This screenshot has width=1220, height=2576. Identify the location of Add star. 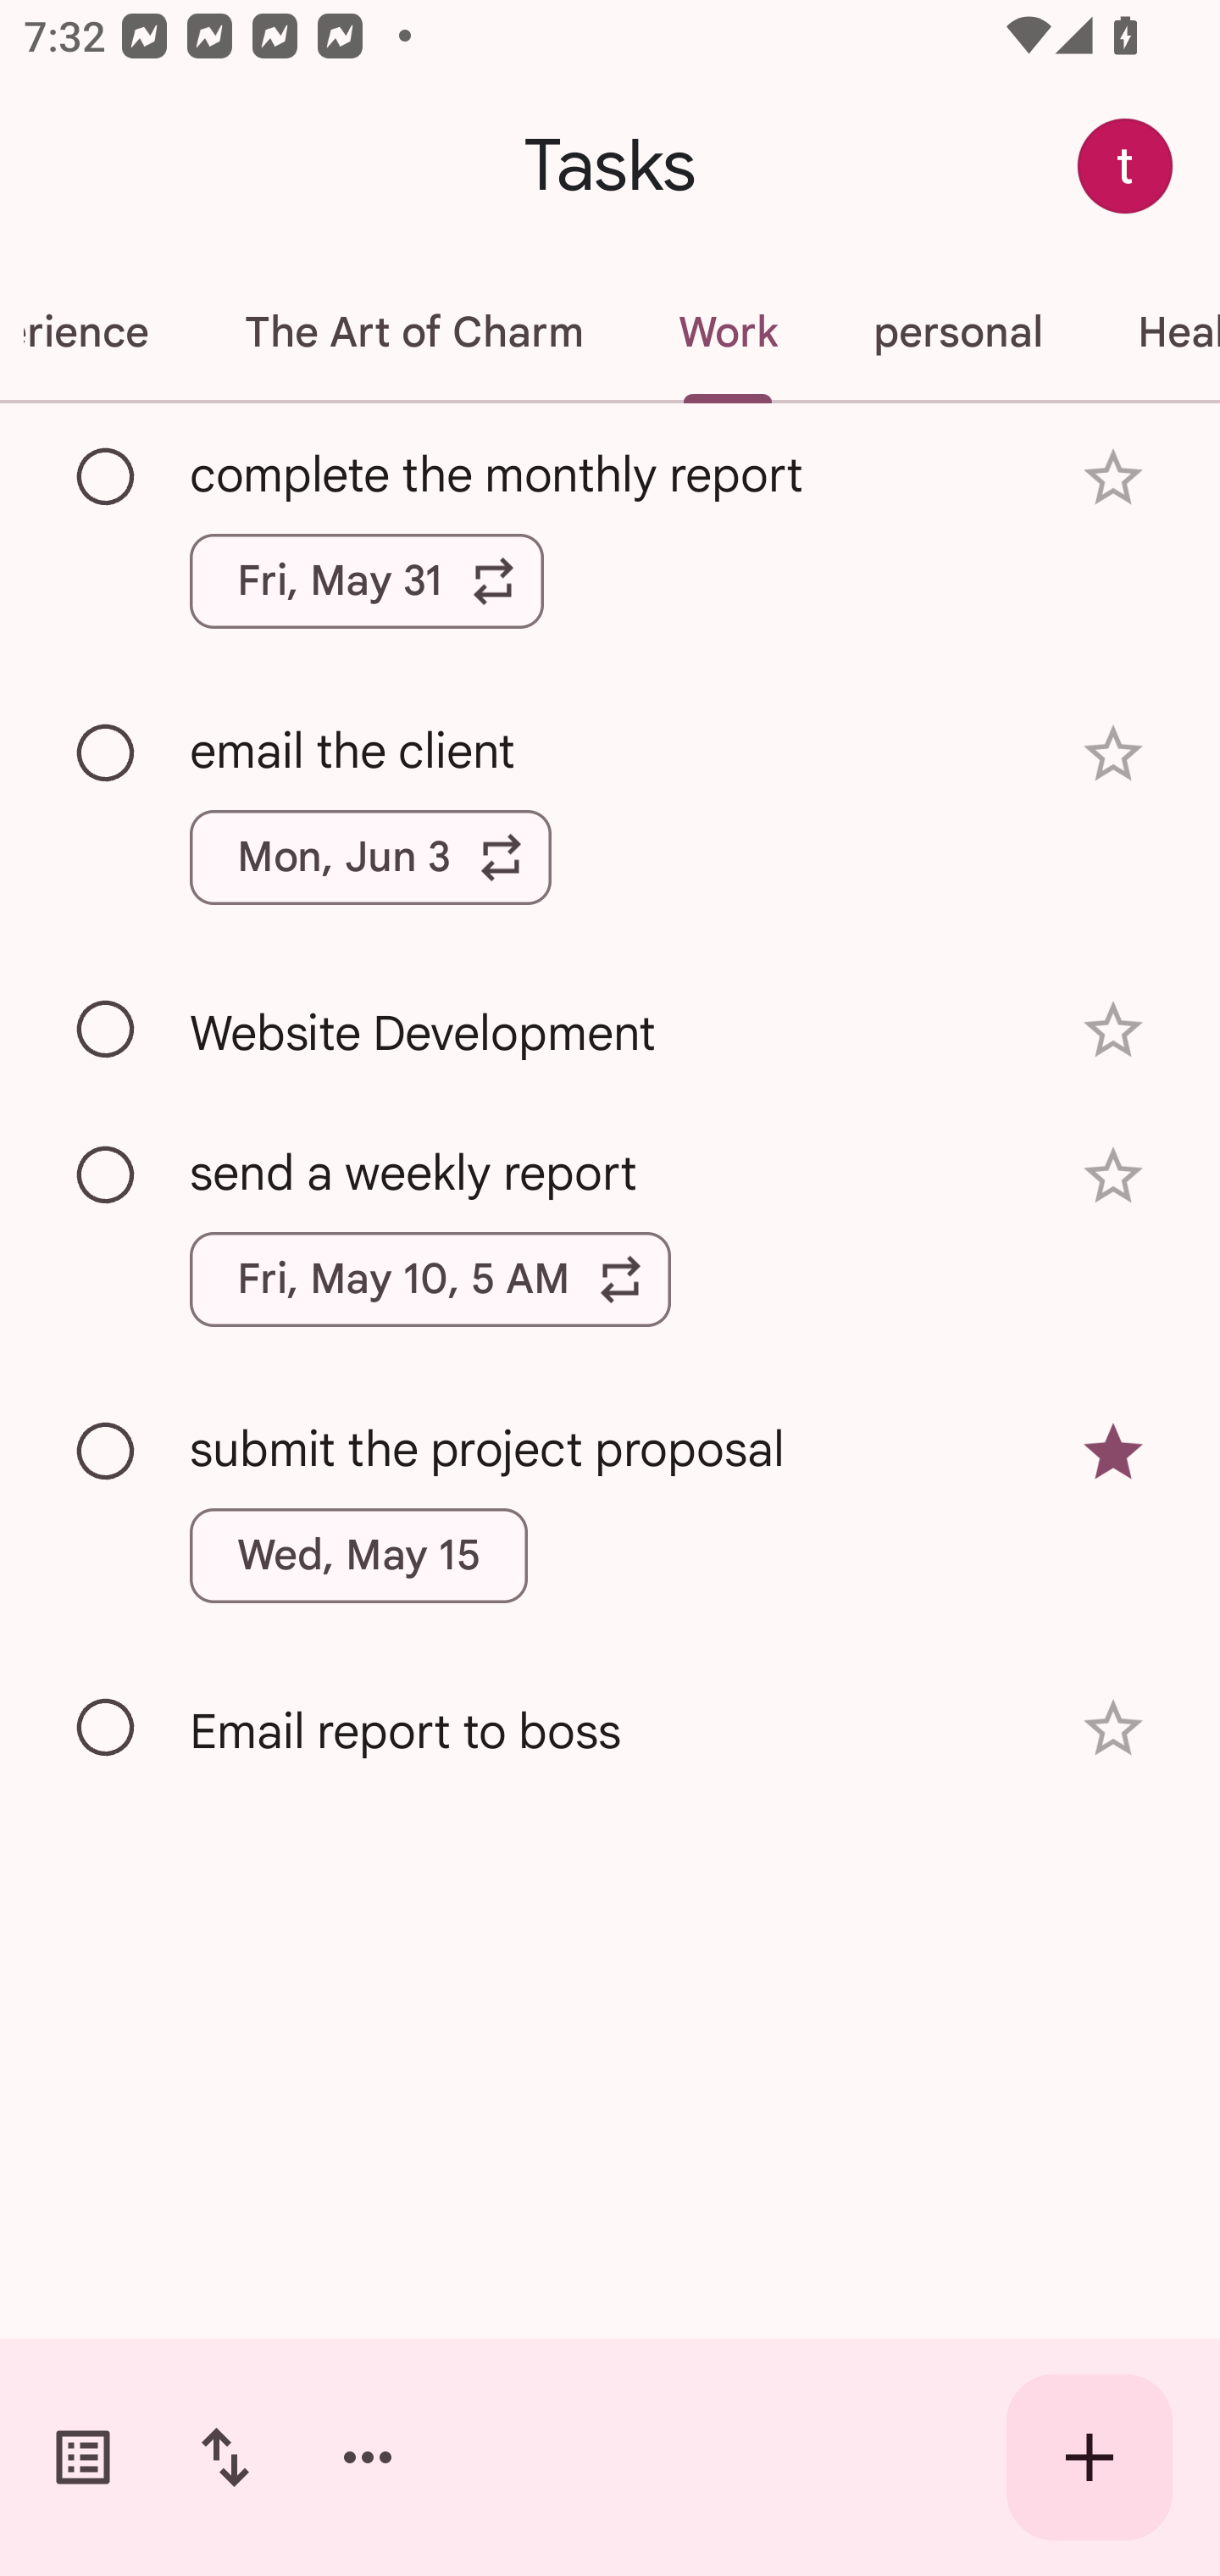
(1113, 1728).